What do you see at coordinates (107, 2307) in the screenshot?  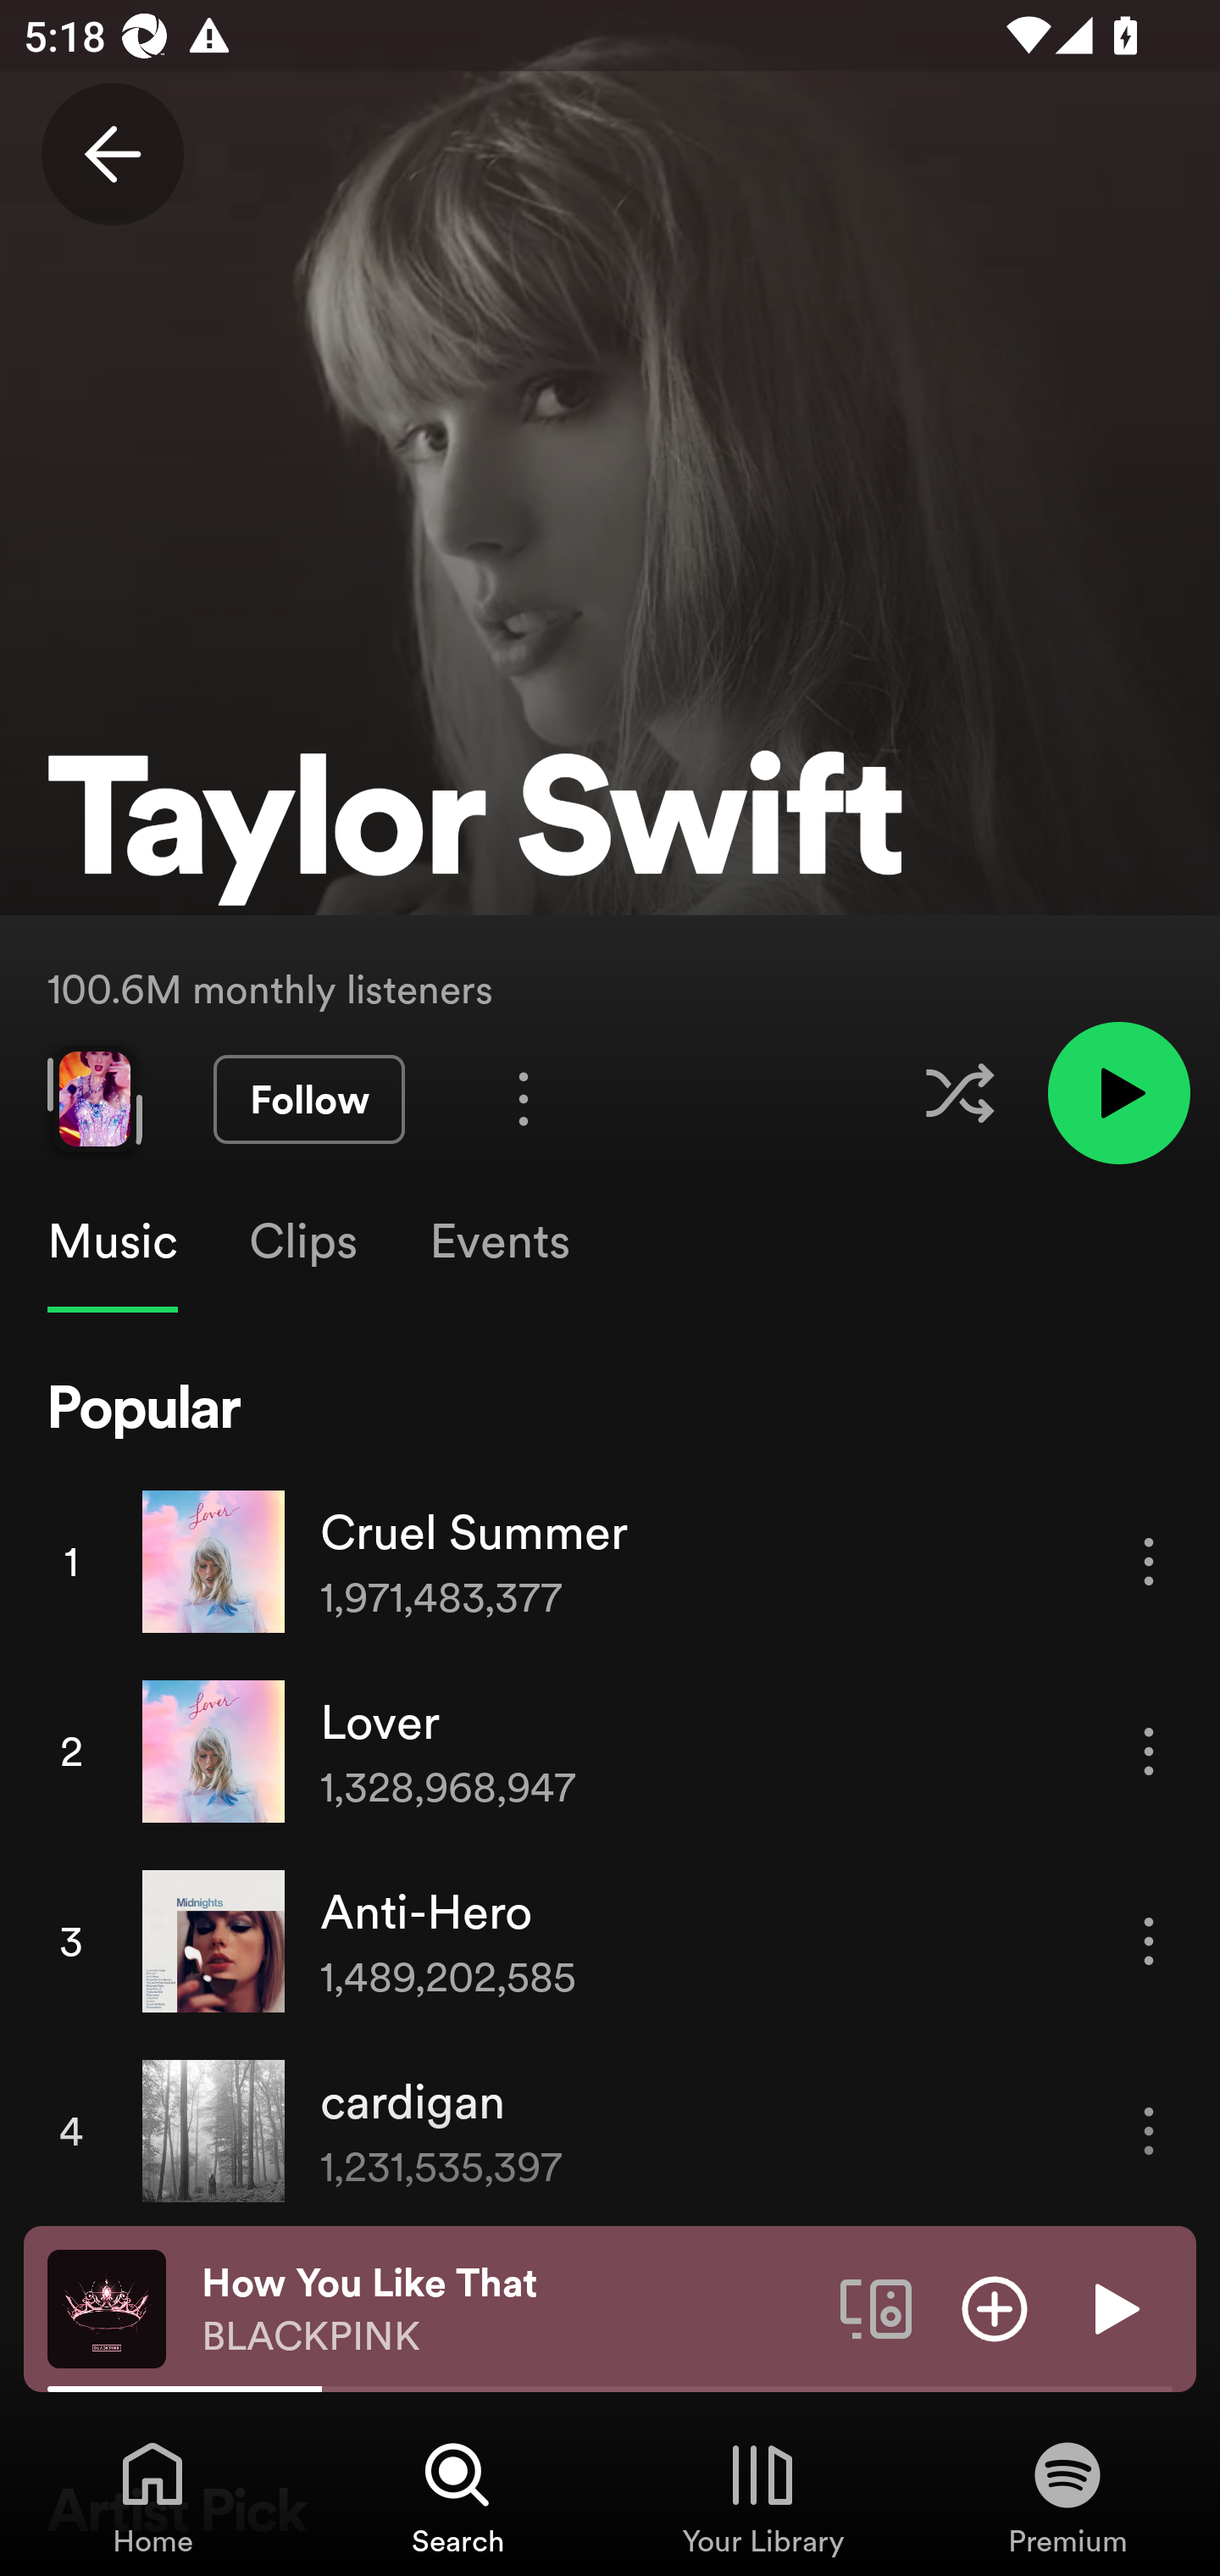 I see `The cover art of the currently playing track` at bounding box center [107, 2307].